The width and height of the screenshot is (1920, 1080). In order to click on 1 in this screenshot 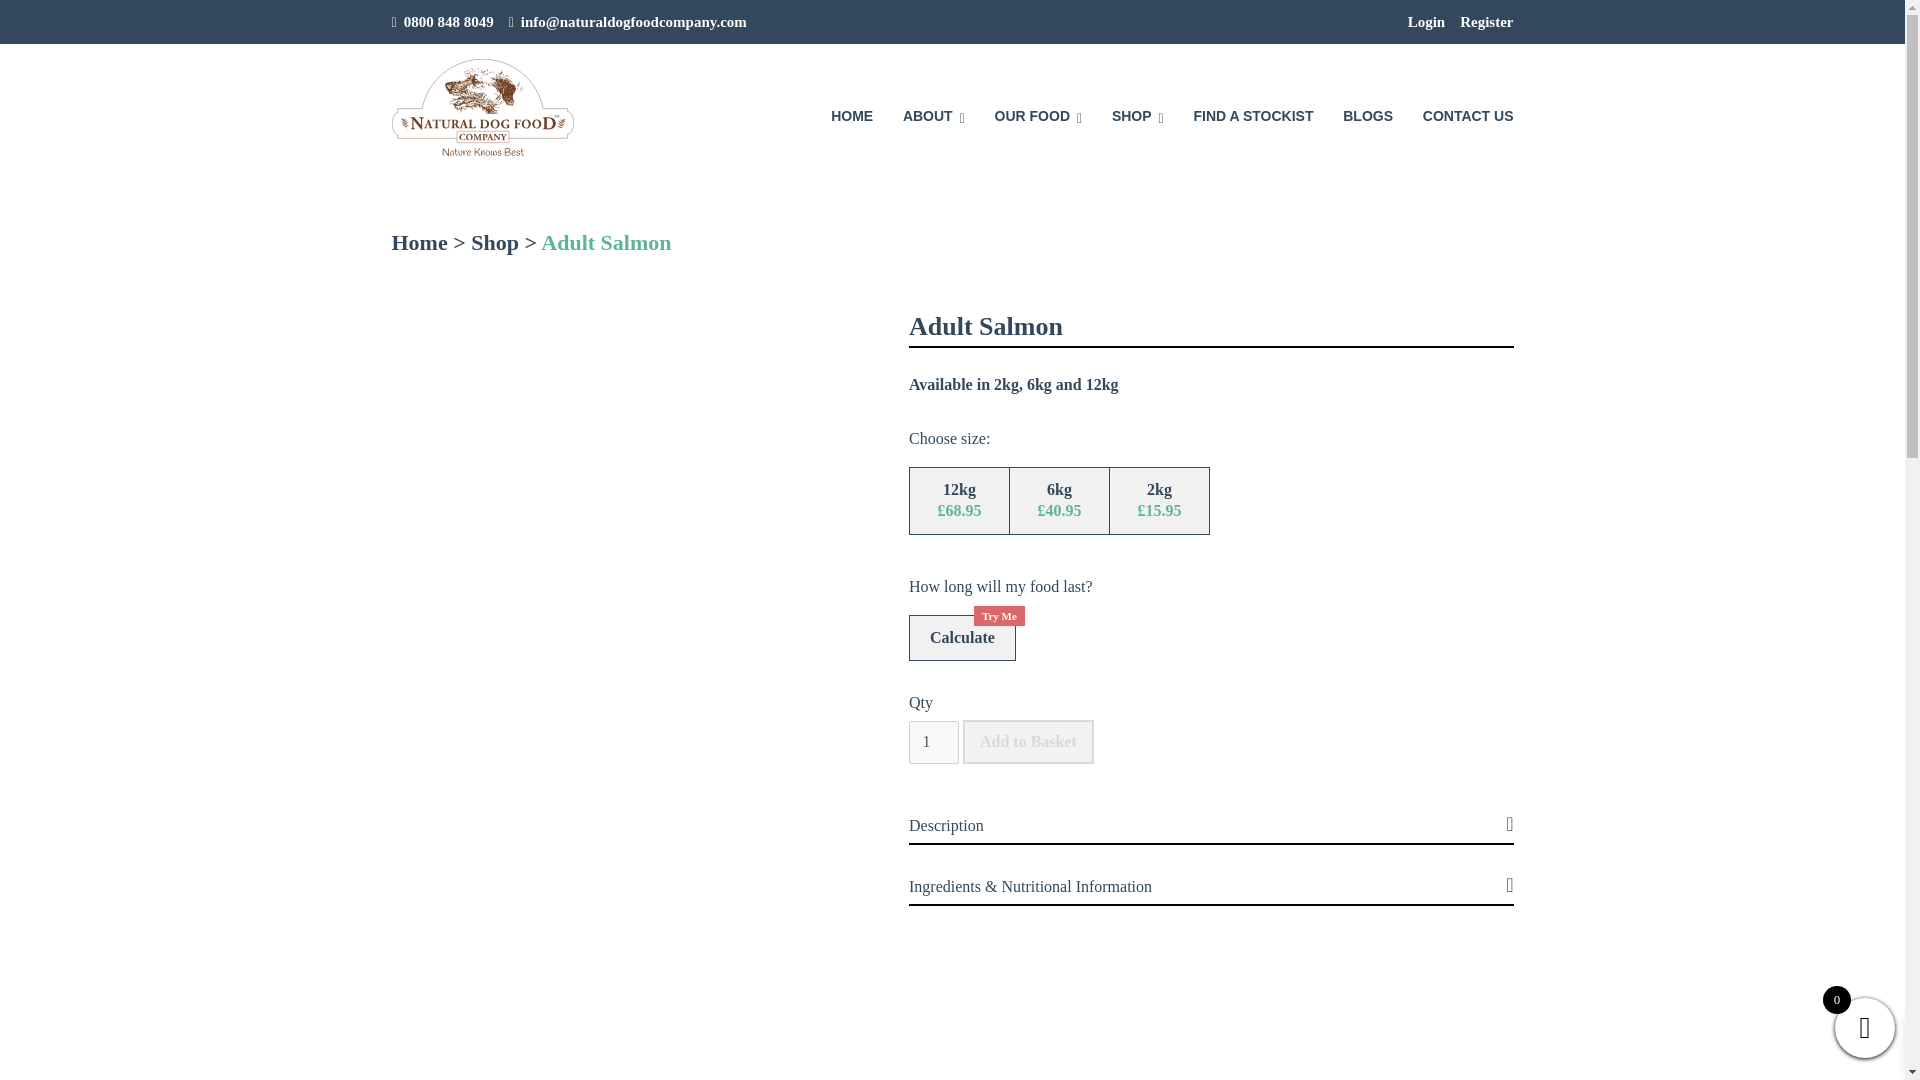, I will do `click(933, 742)`.